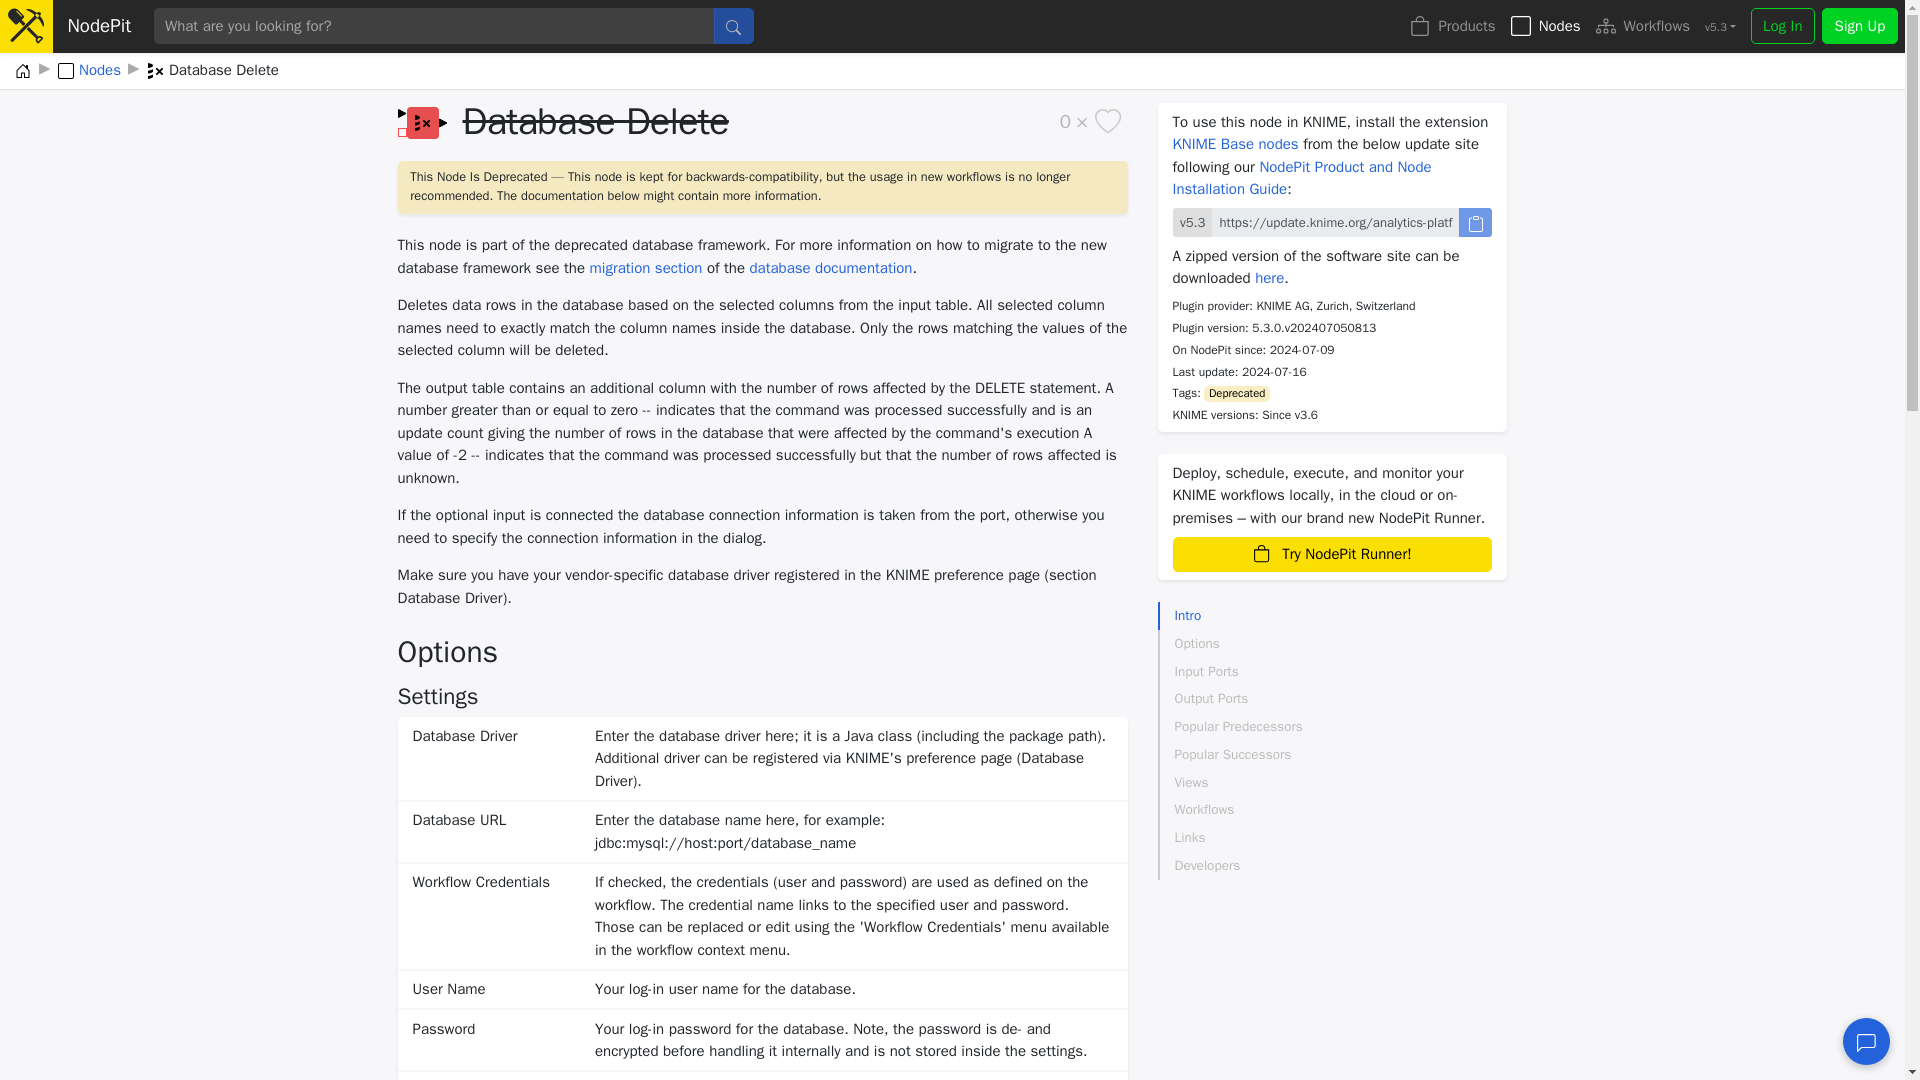 This screenshot has height=1080, width=1920. I want to click on NodePit, so click(106, 26).